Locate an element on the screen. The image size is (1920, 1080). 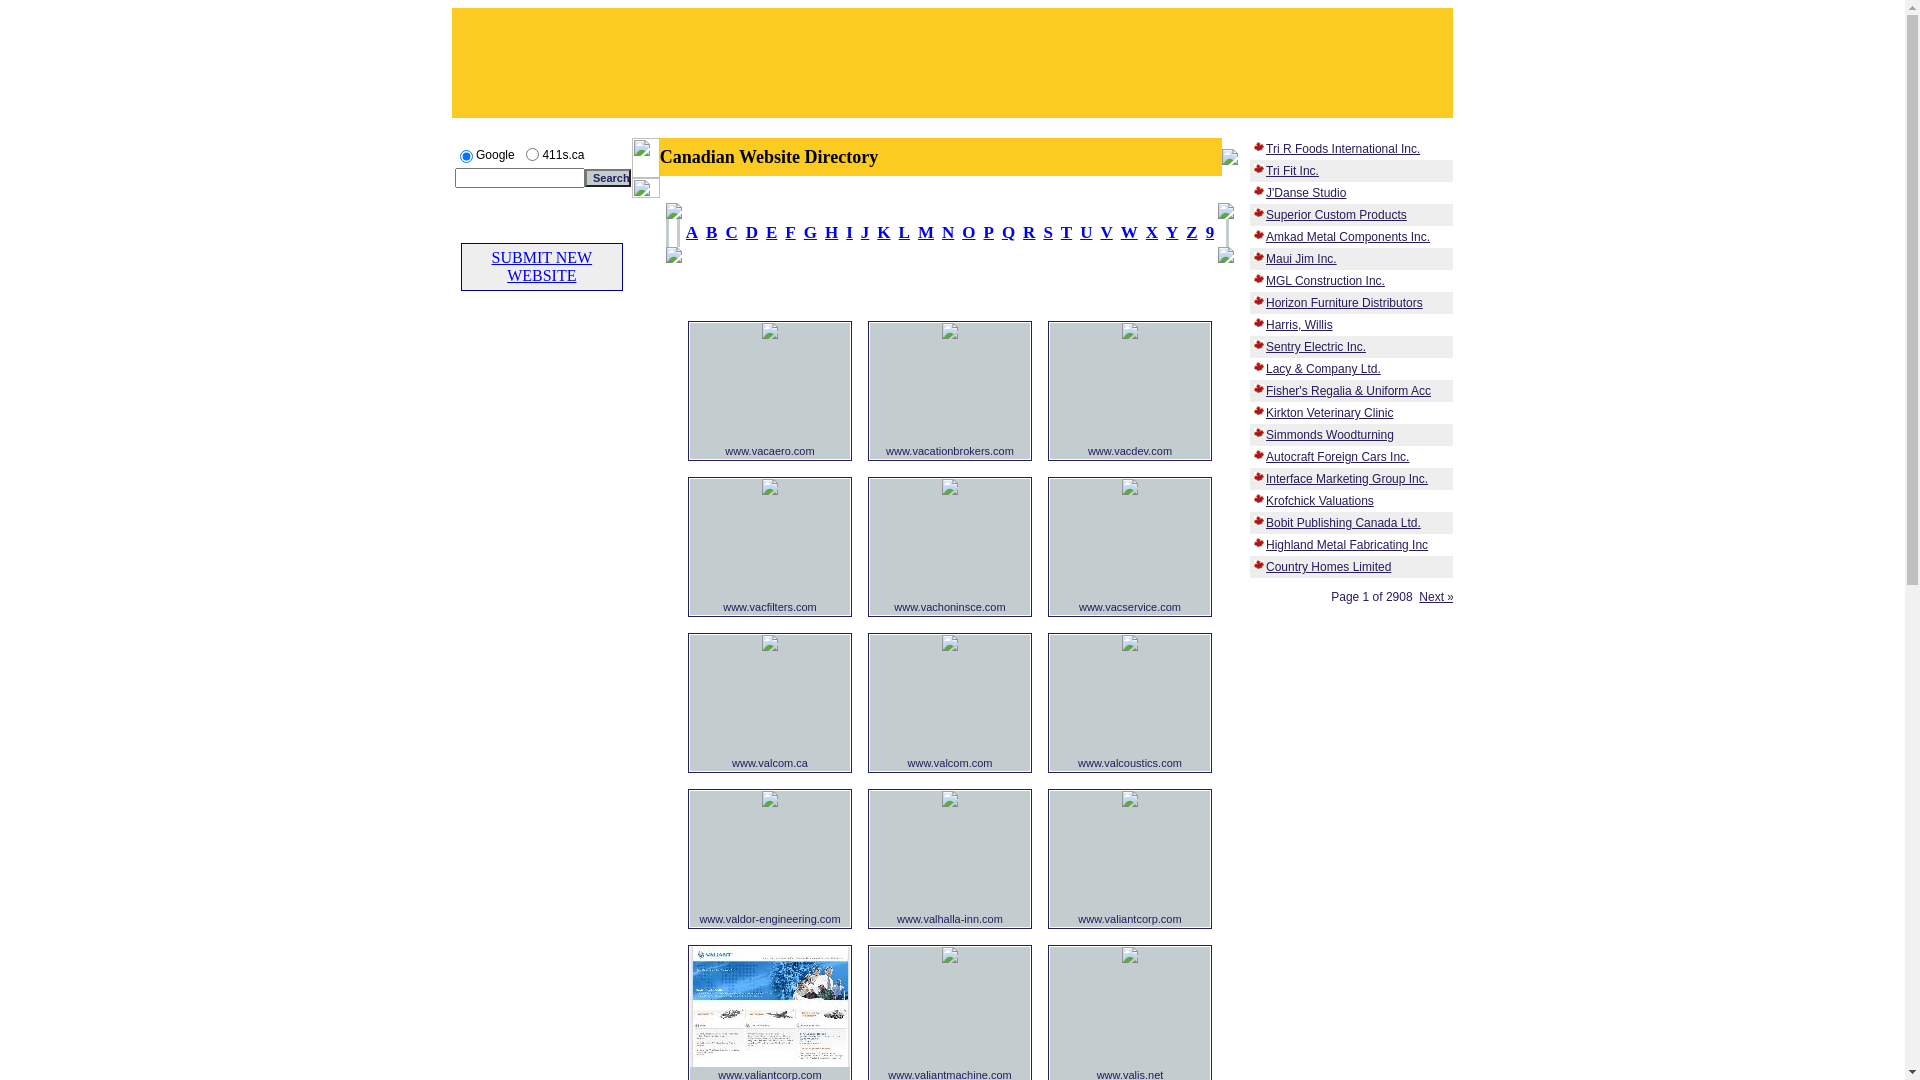
Vac Developments Ltd. is located at coordinates (1130, 334).